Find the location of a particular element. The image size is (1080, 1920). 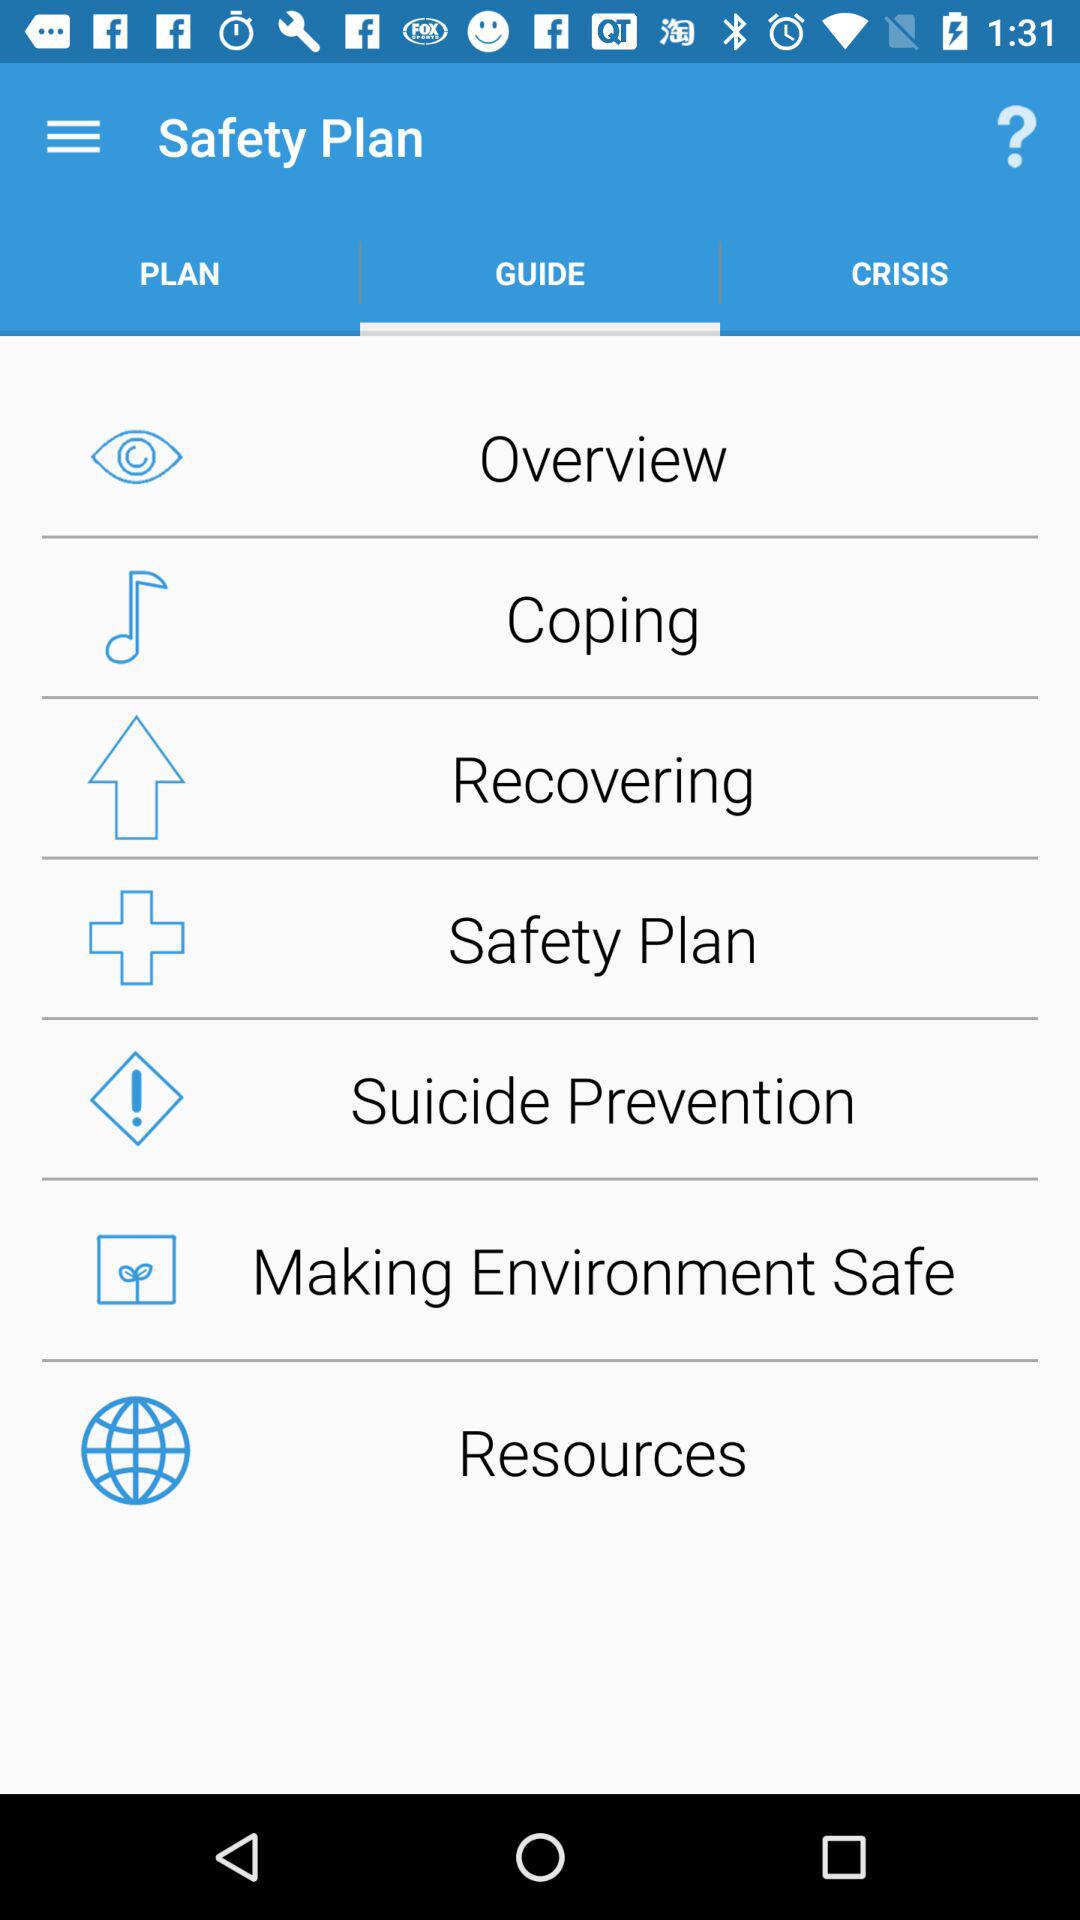

swipe until the making environment safe button is located at coordinates (540, 1269).